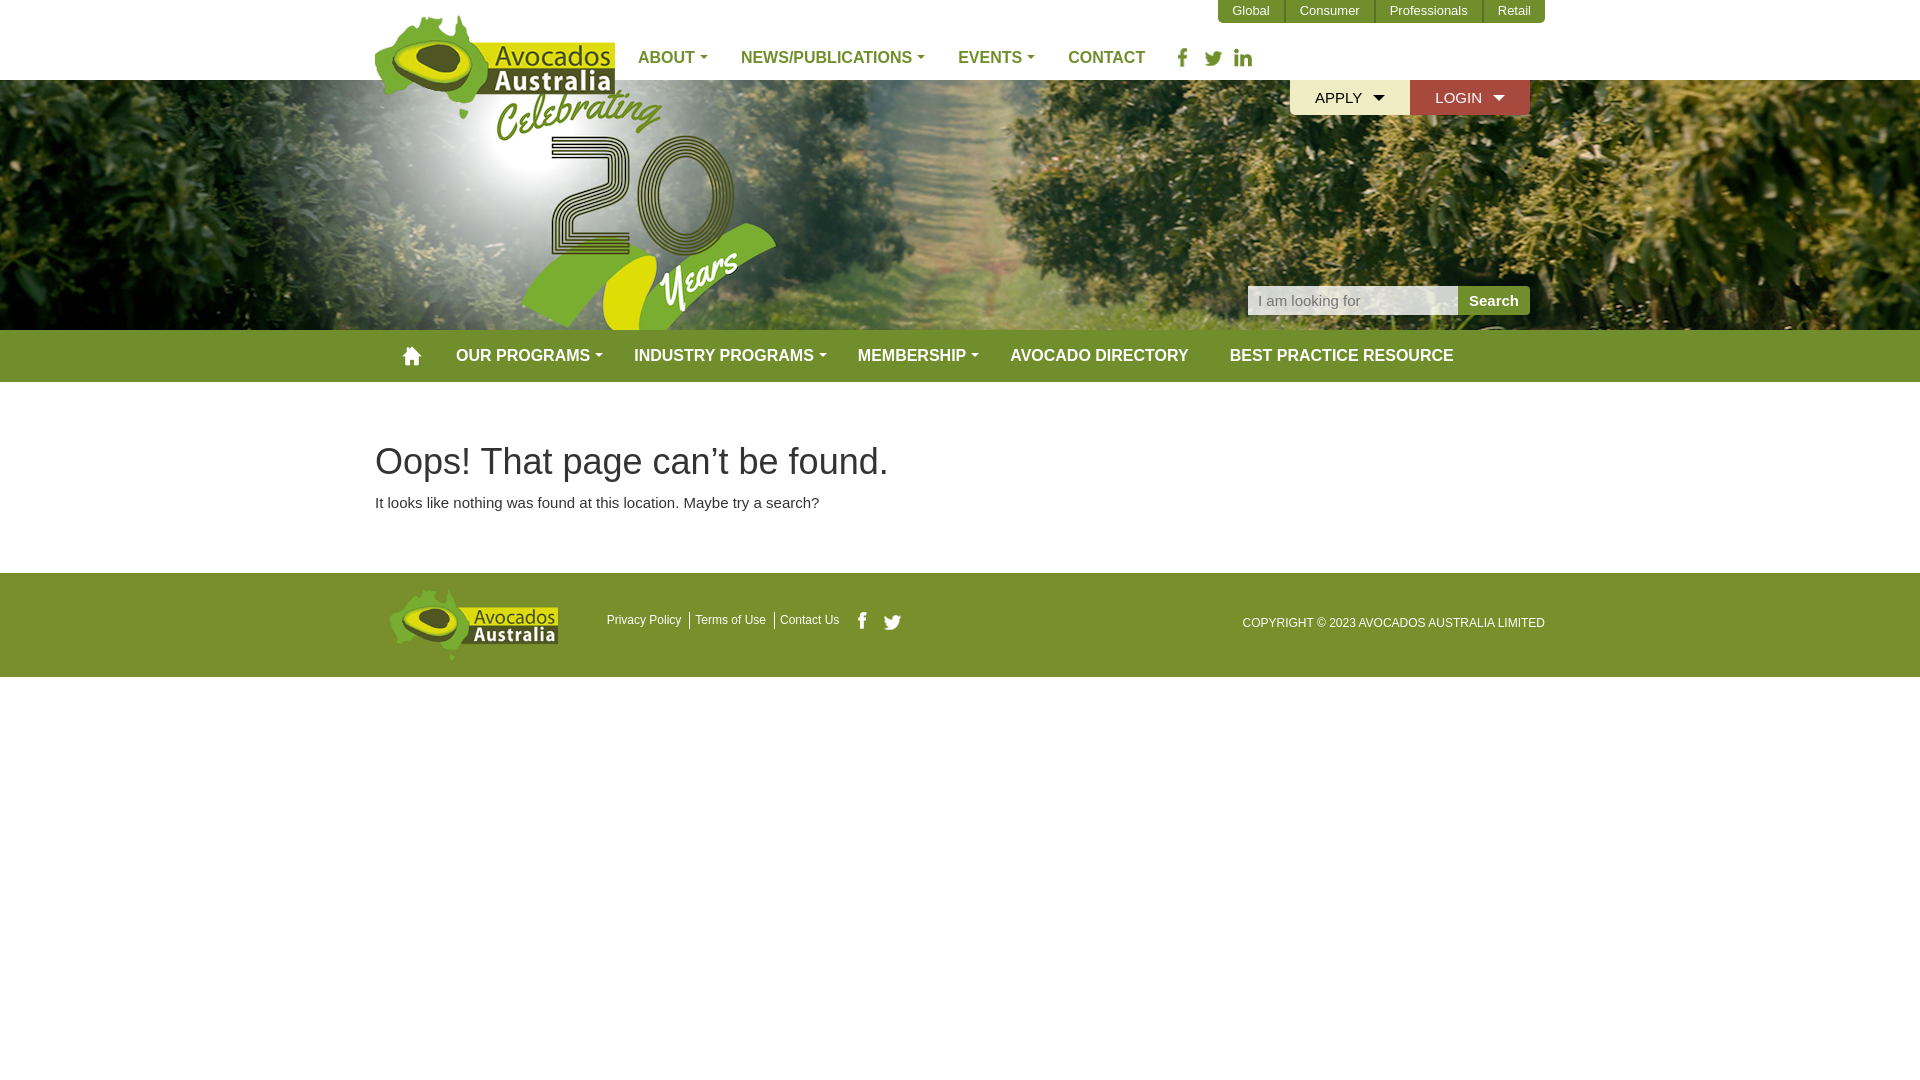 Image resolution: width=1920 pixels, height=1080 pixels. I want to click on INDUSTRY PROGRAMS, so click(724, 356).